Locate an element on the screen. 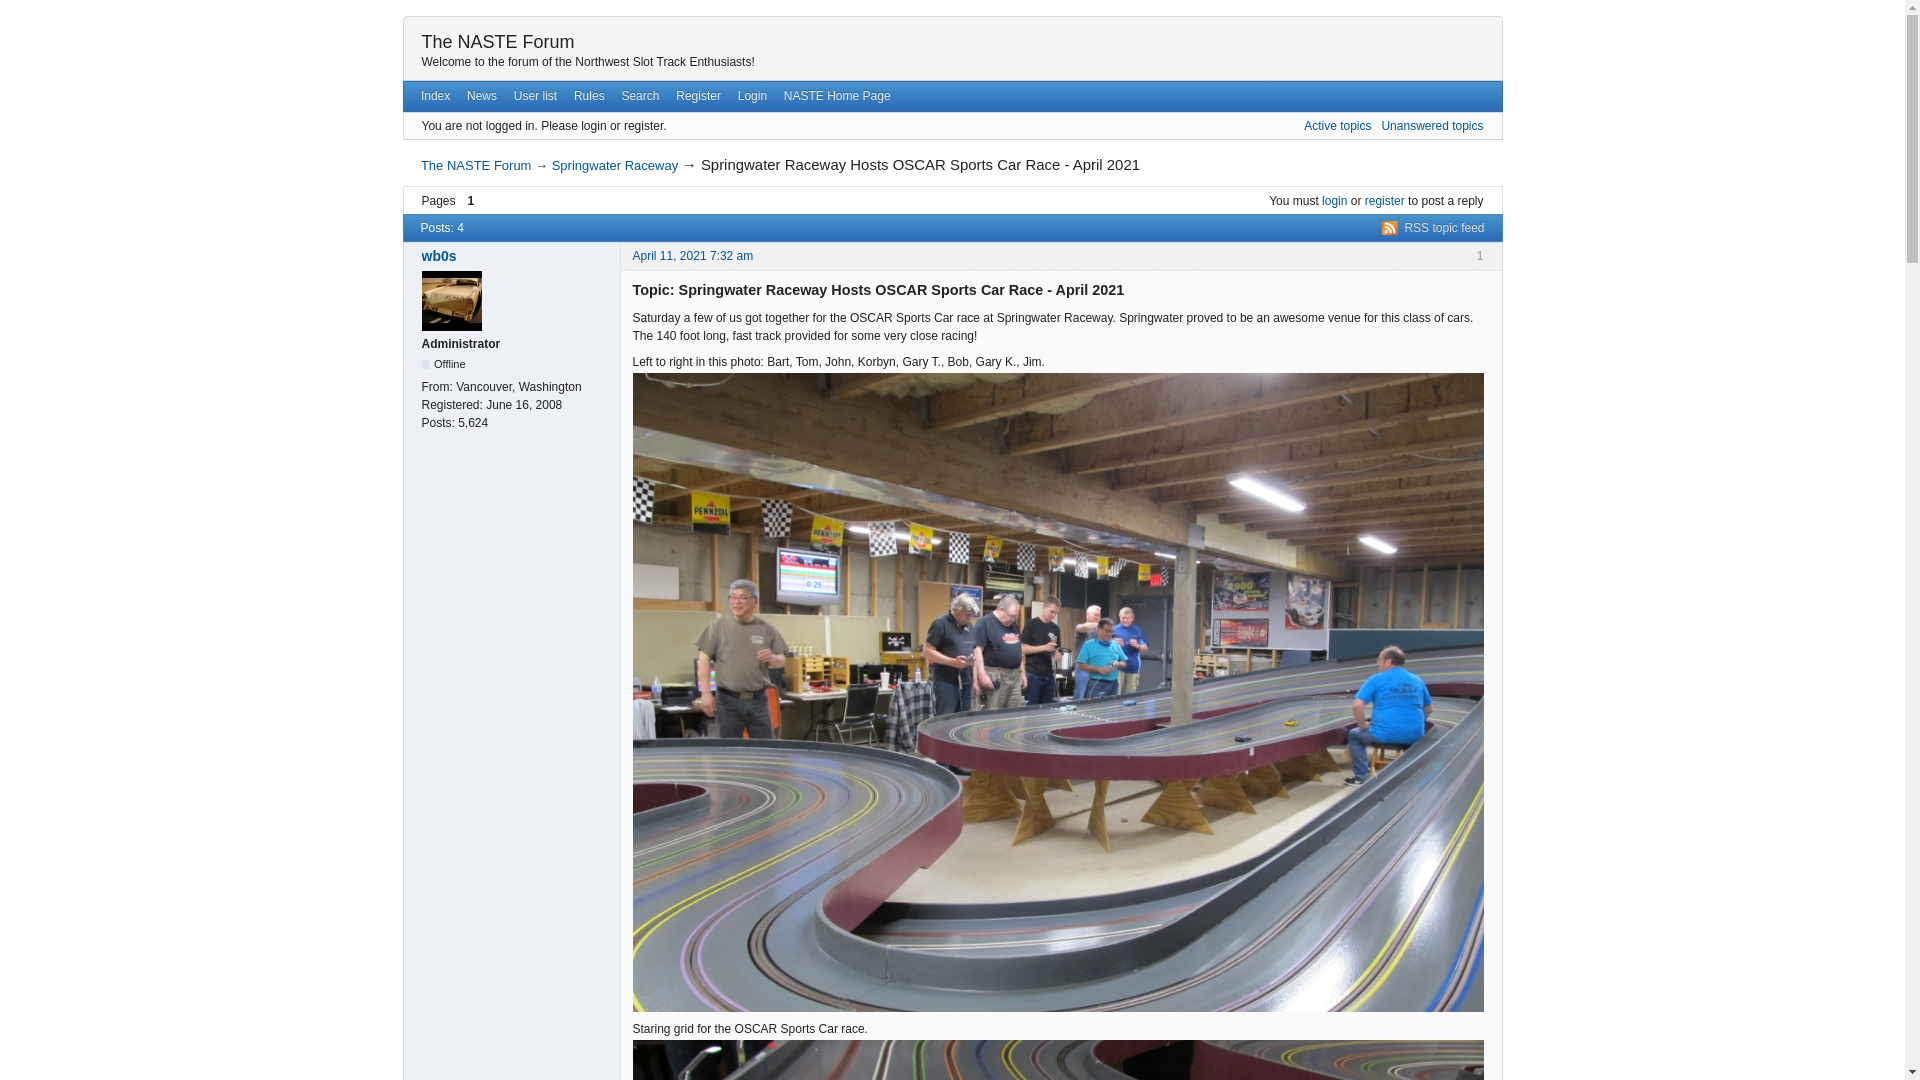 The image size is (1920, 1080). Register is located at coordinates (698, 96).